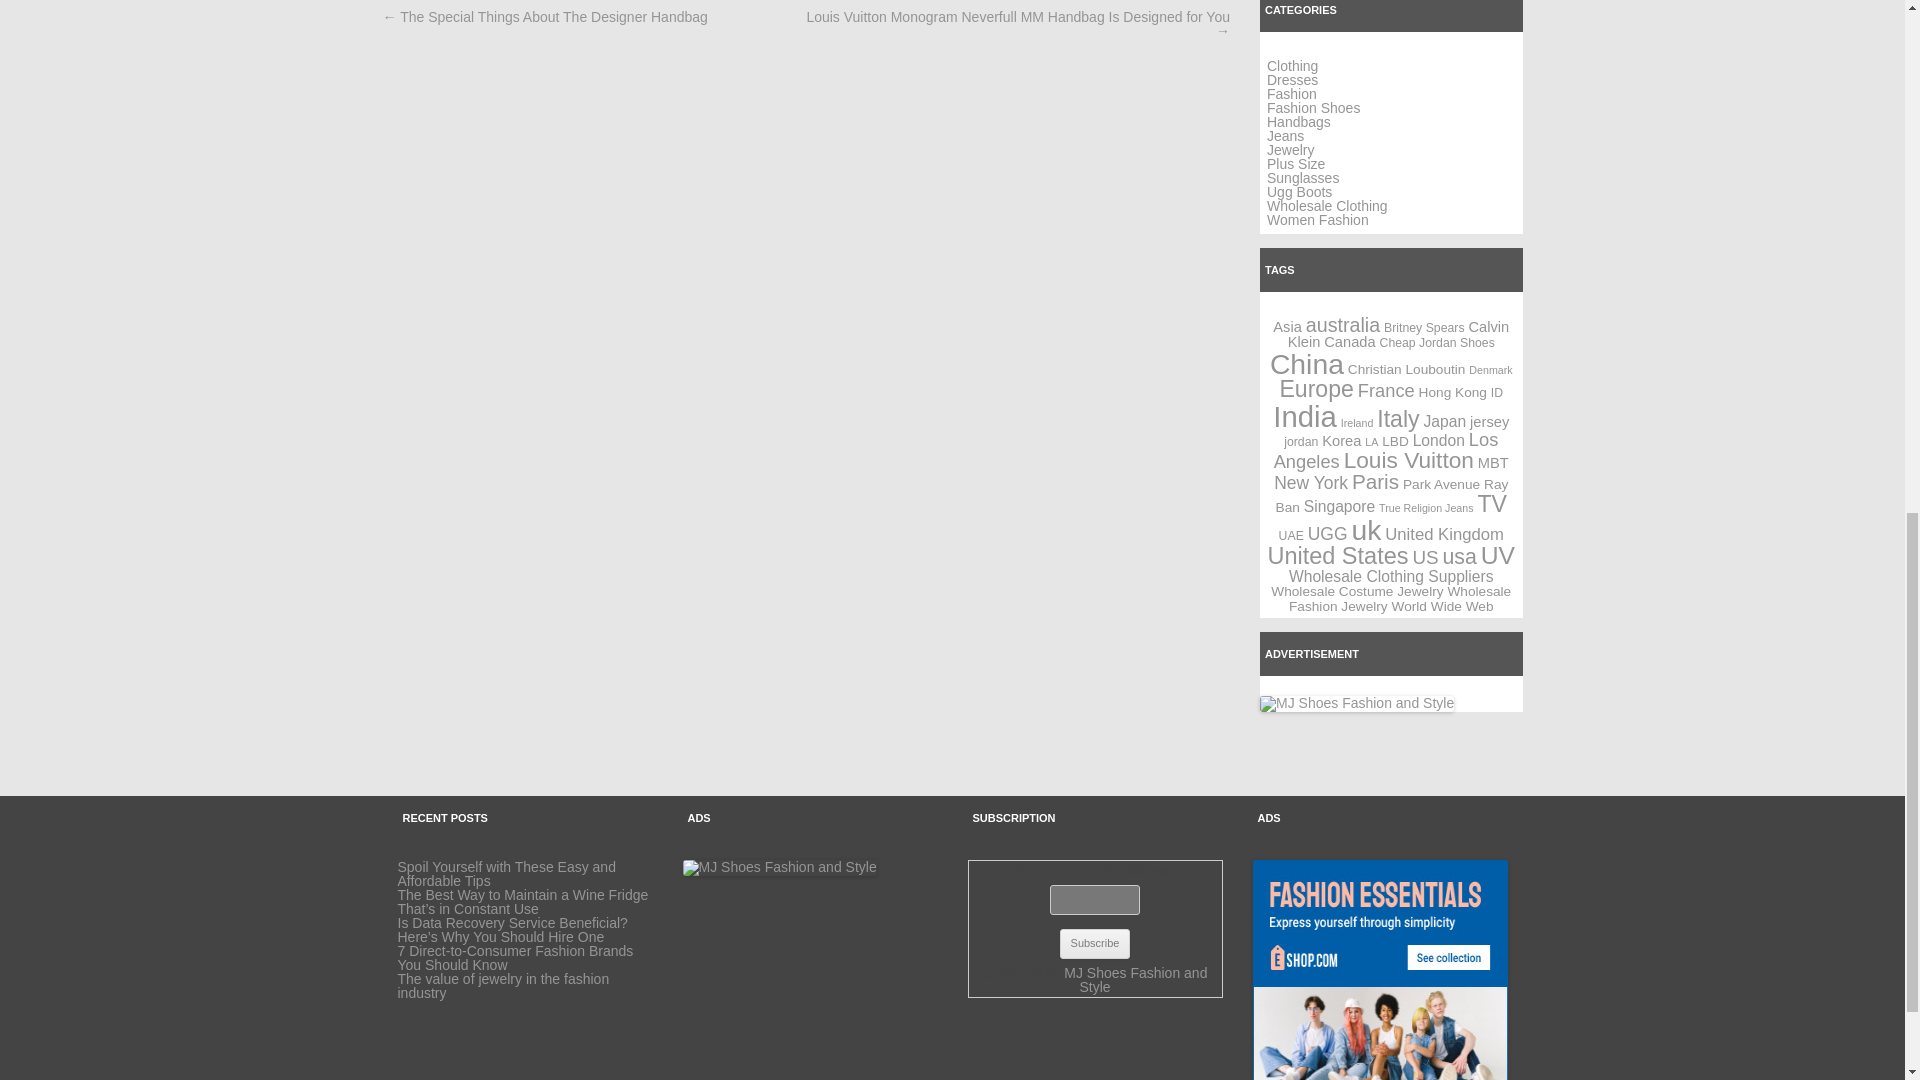 The height and width of the screenshot is (1080, 1920). What do you see at coordinates (1328, 205) in the screenshot?
I see `Wholesale Clothing` at bounding box center [1328, 205].